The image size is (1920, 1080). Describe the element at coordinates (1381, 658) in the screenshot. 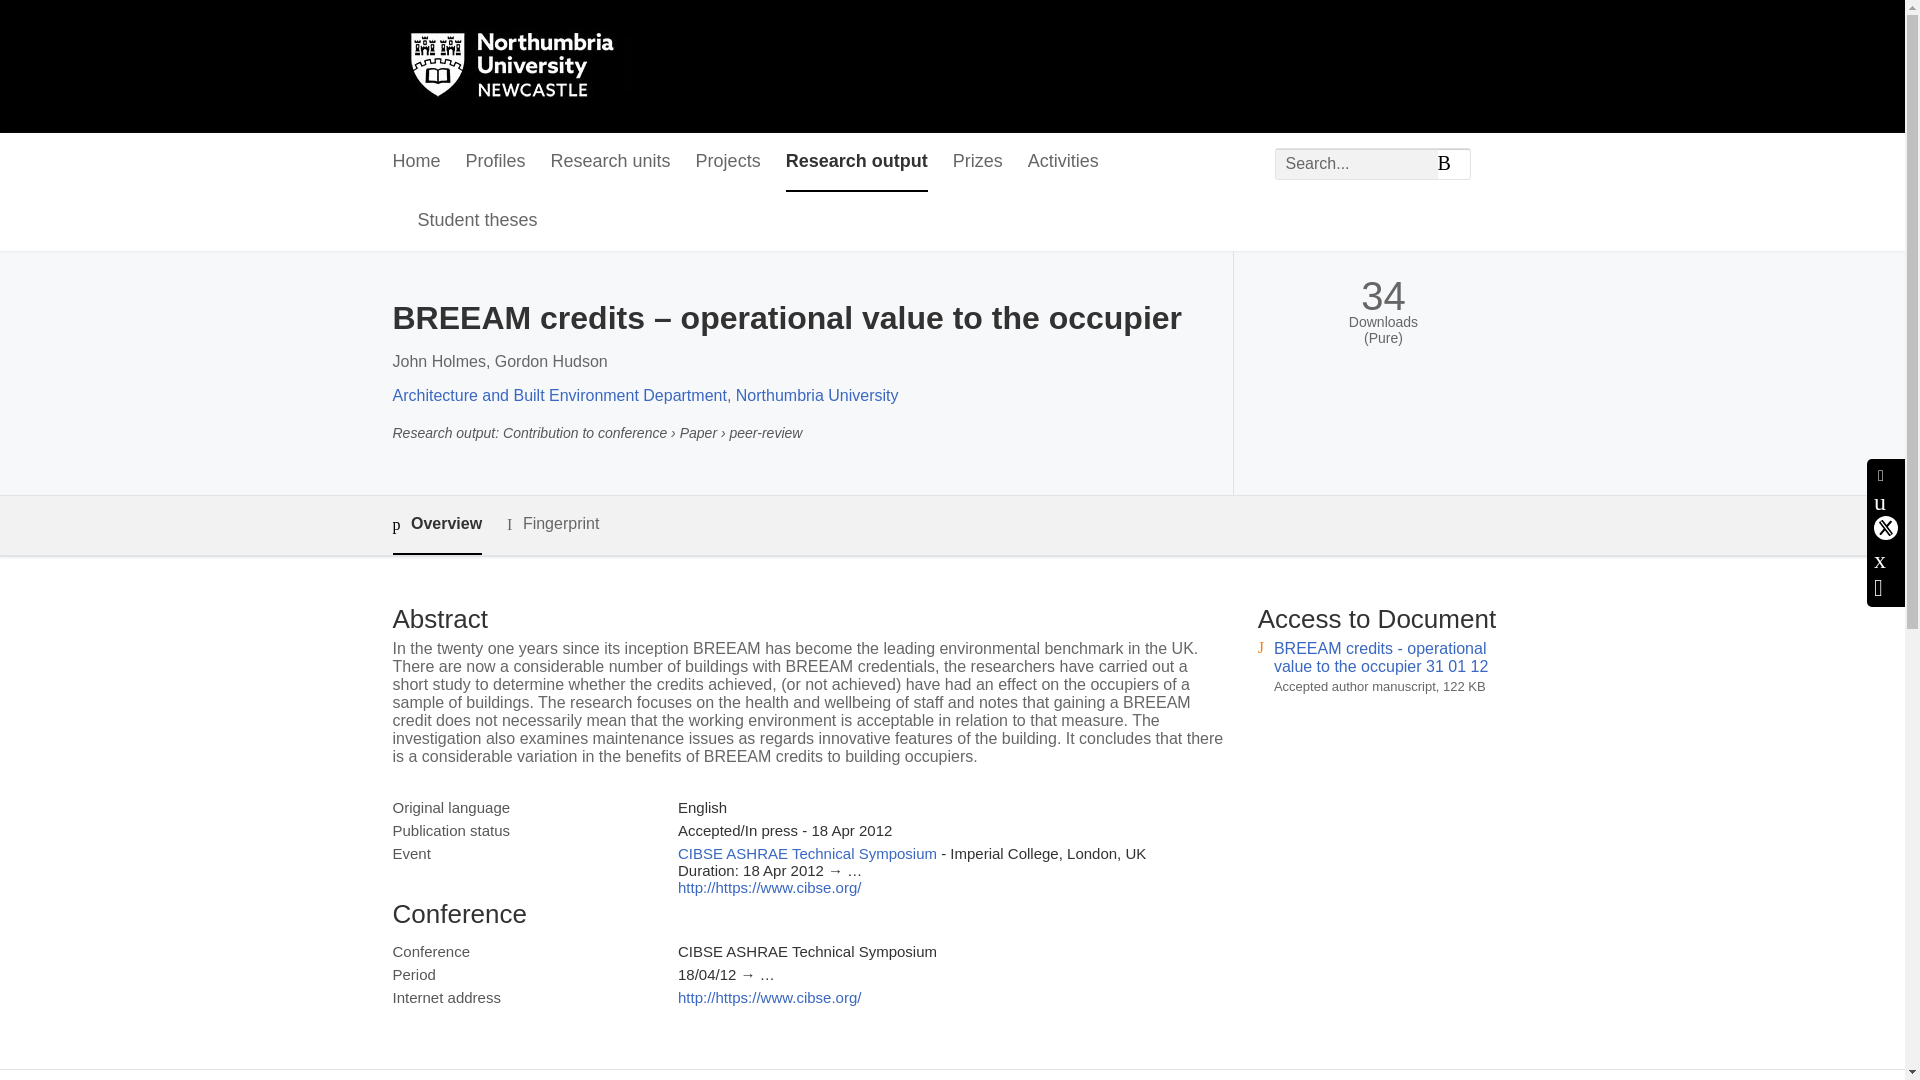

I see `BREEAM credits - operational value to the occupier 31 01 12` at that location.